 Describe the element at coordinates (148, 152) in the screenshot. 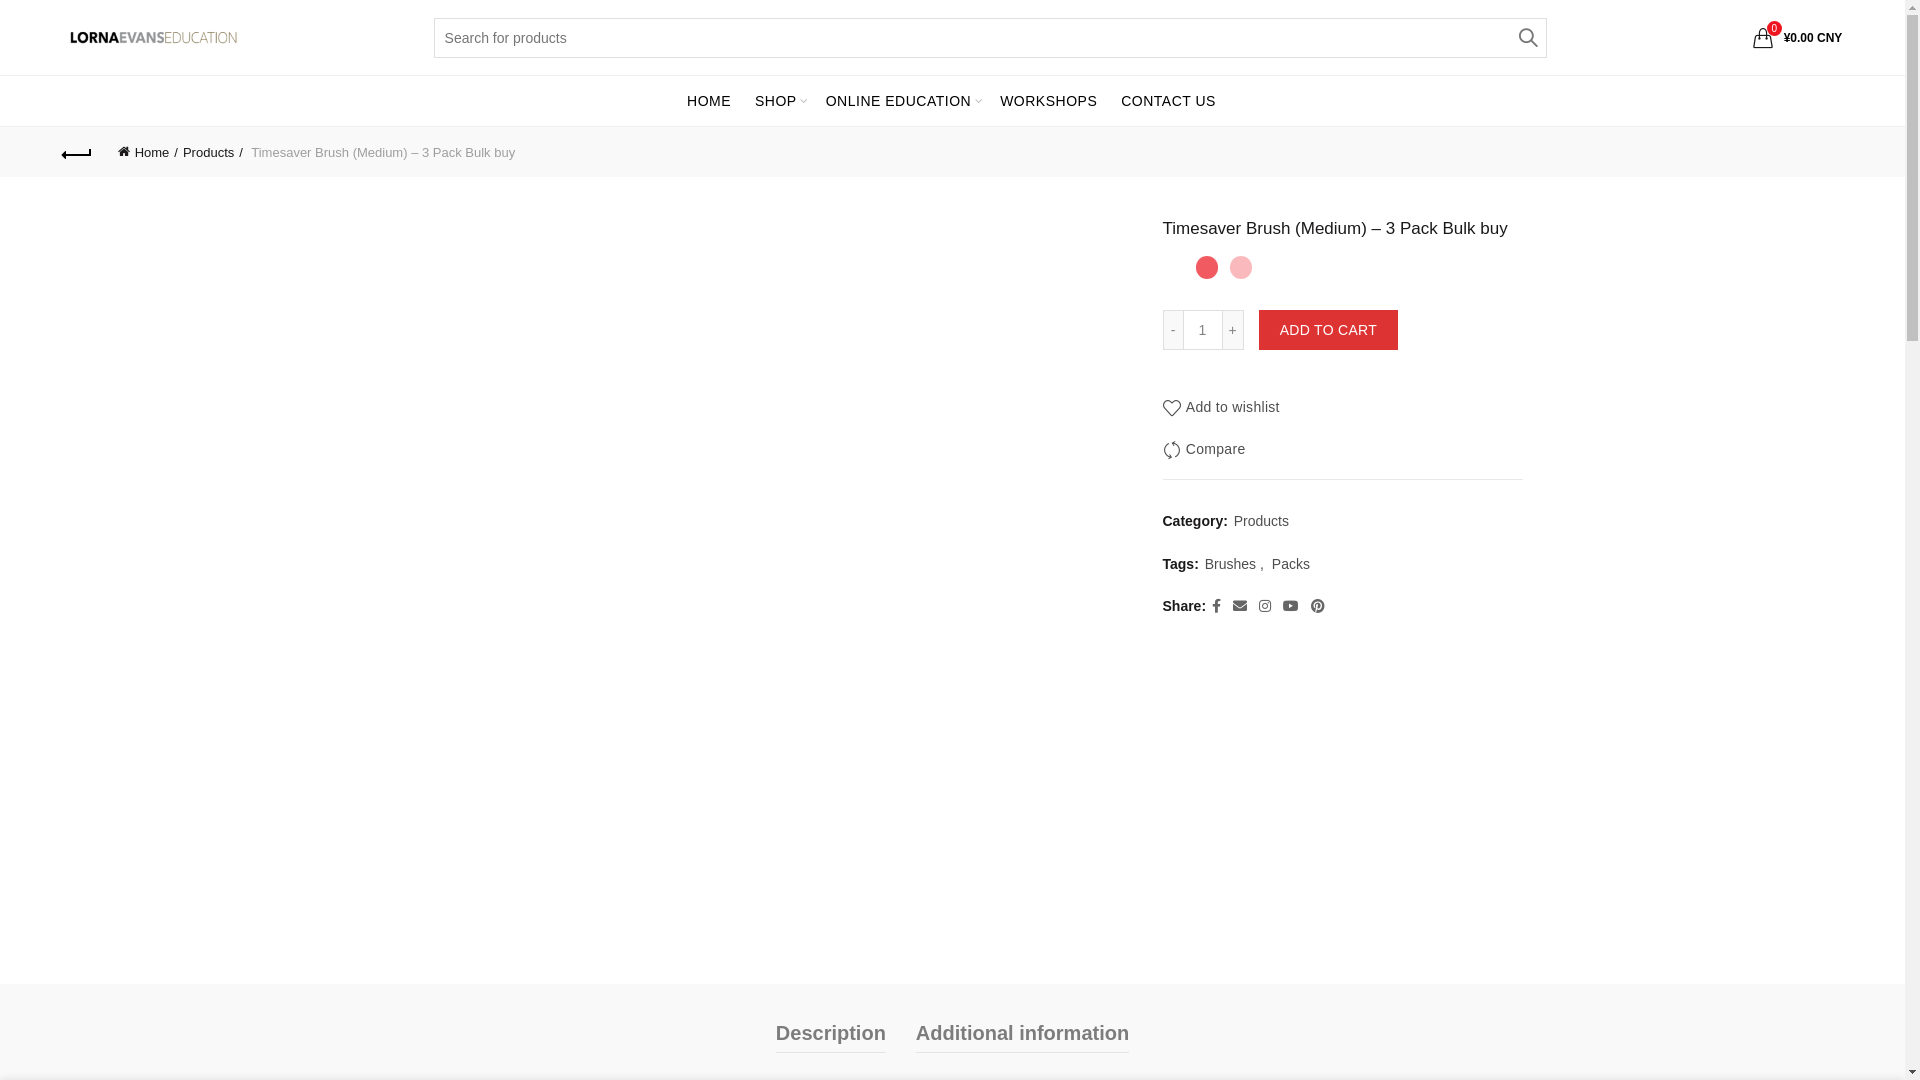

I see `Home` at that location.